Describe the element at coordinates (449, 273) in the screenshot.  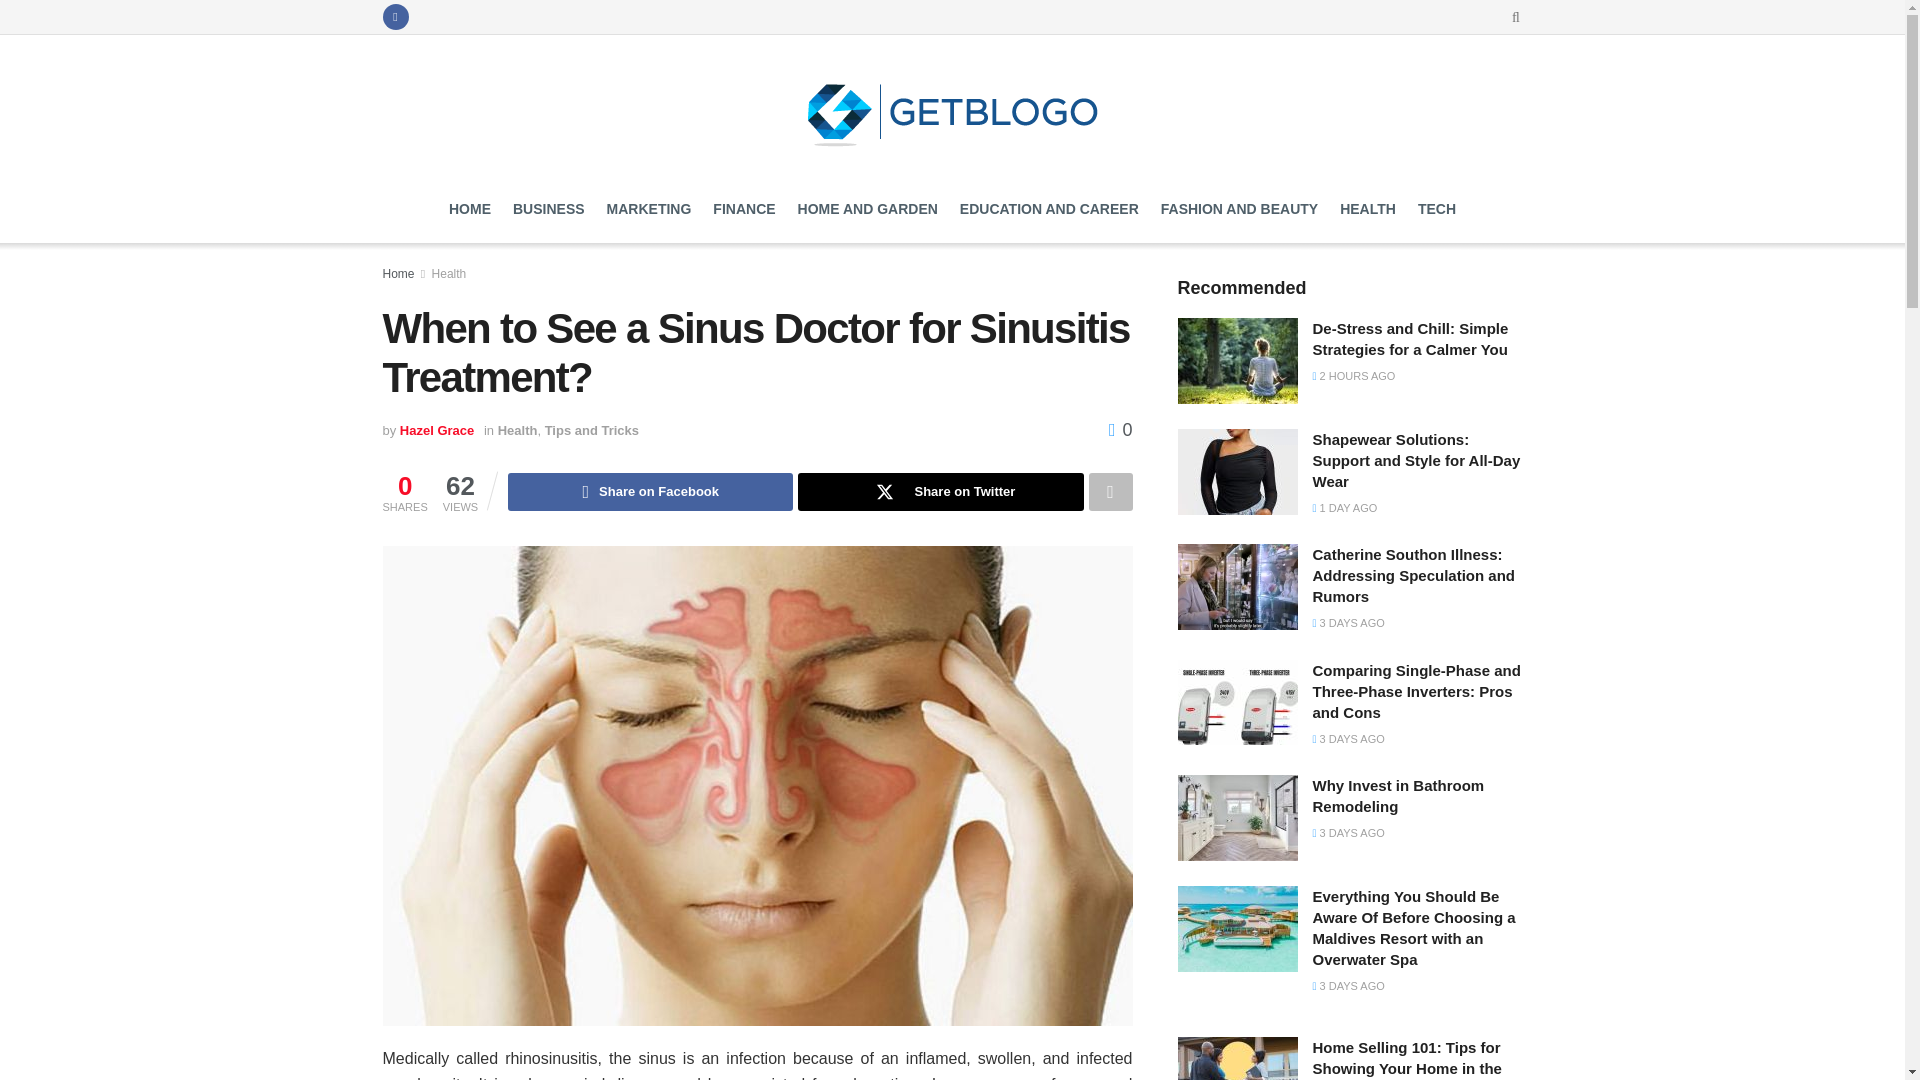
I see `Health` at that location.